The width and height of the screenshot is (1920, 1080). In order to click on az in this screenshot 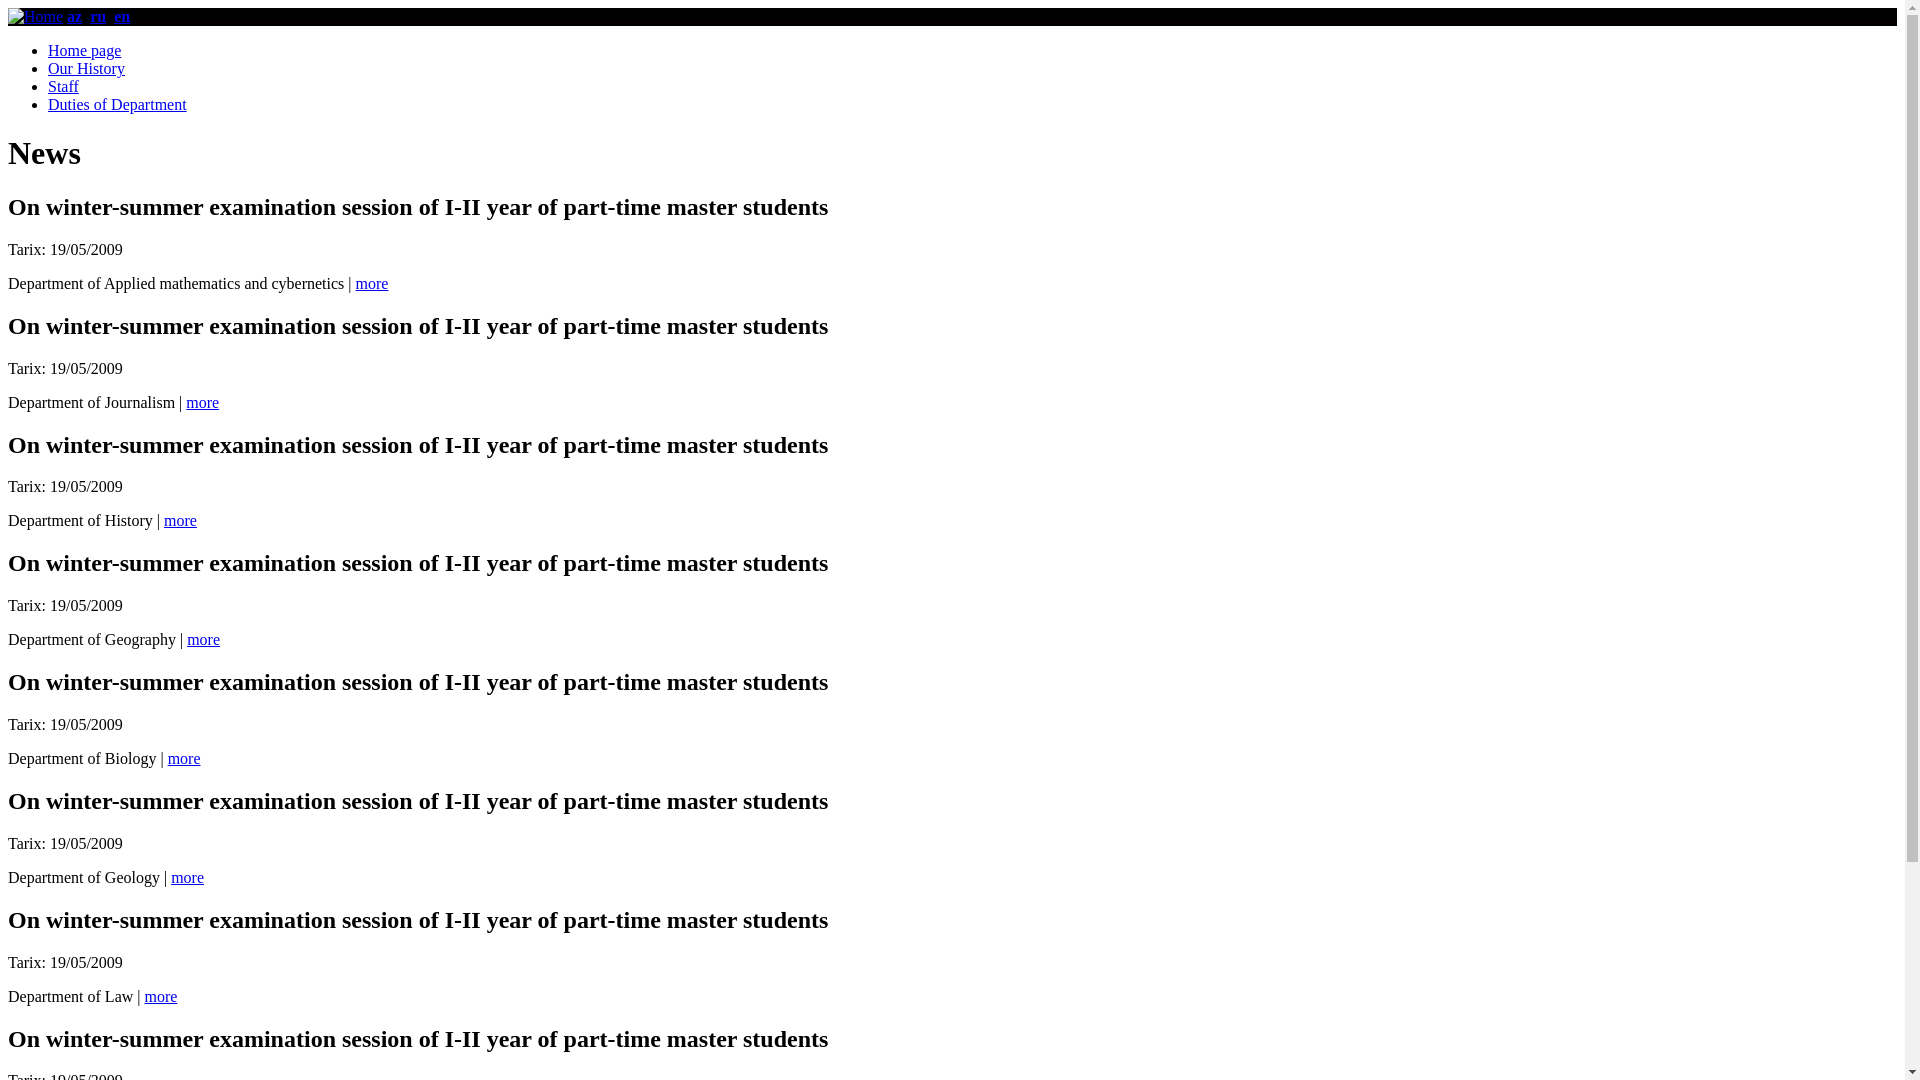, I will do `click(74, 16)`.